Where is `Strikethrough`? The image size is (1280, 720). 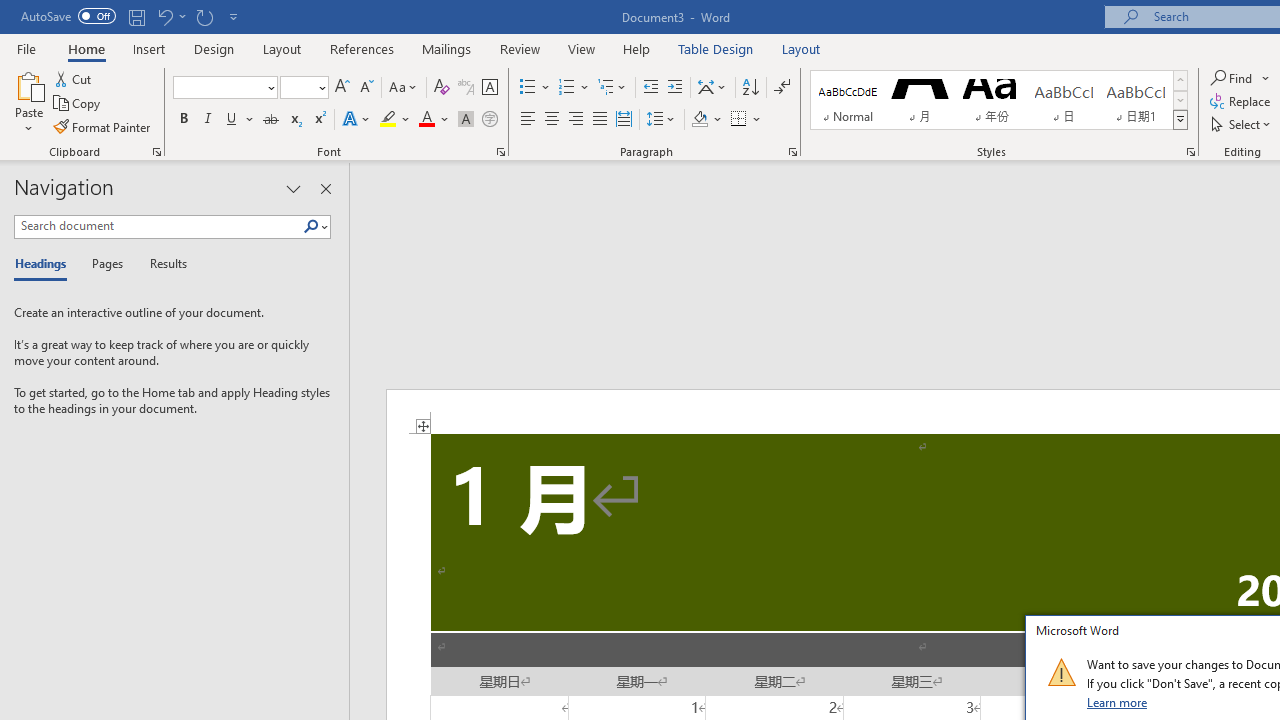
Strikethrough is located at coordinates (270, 120).